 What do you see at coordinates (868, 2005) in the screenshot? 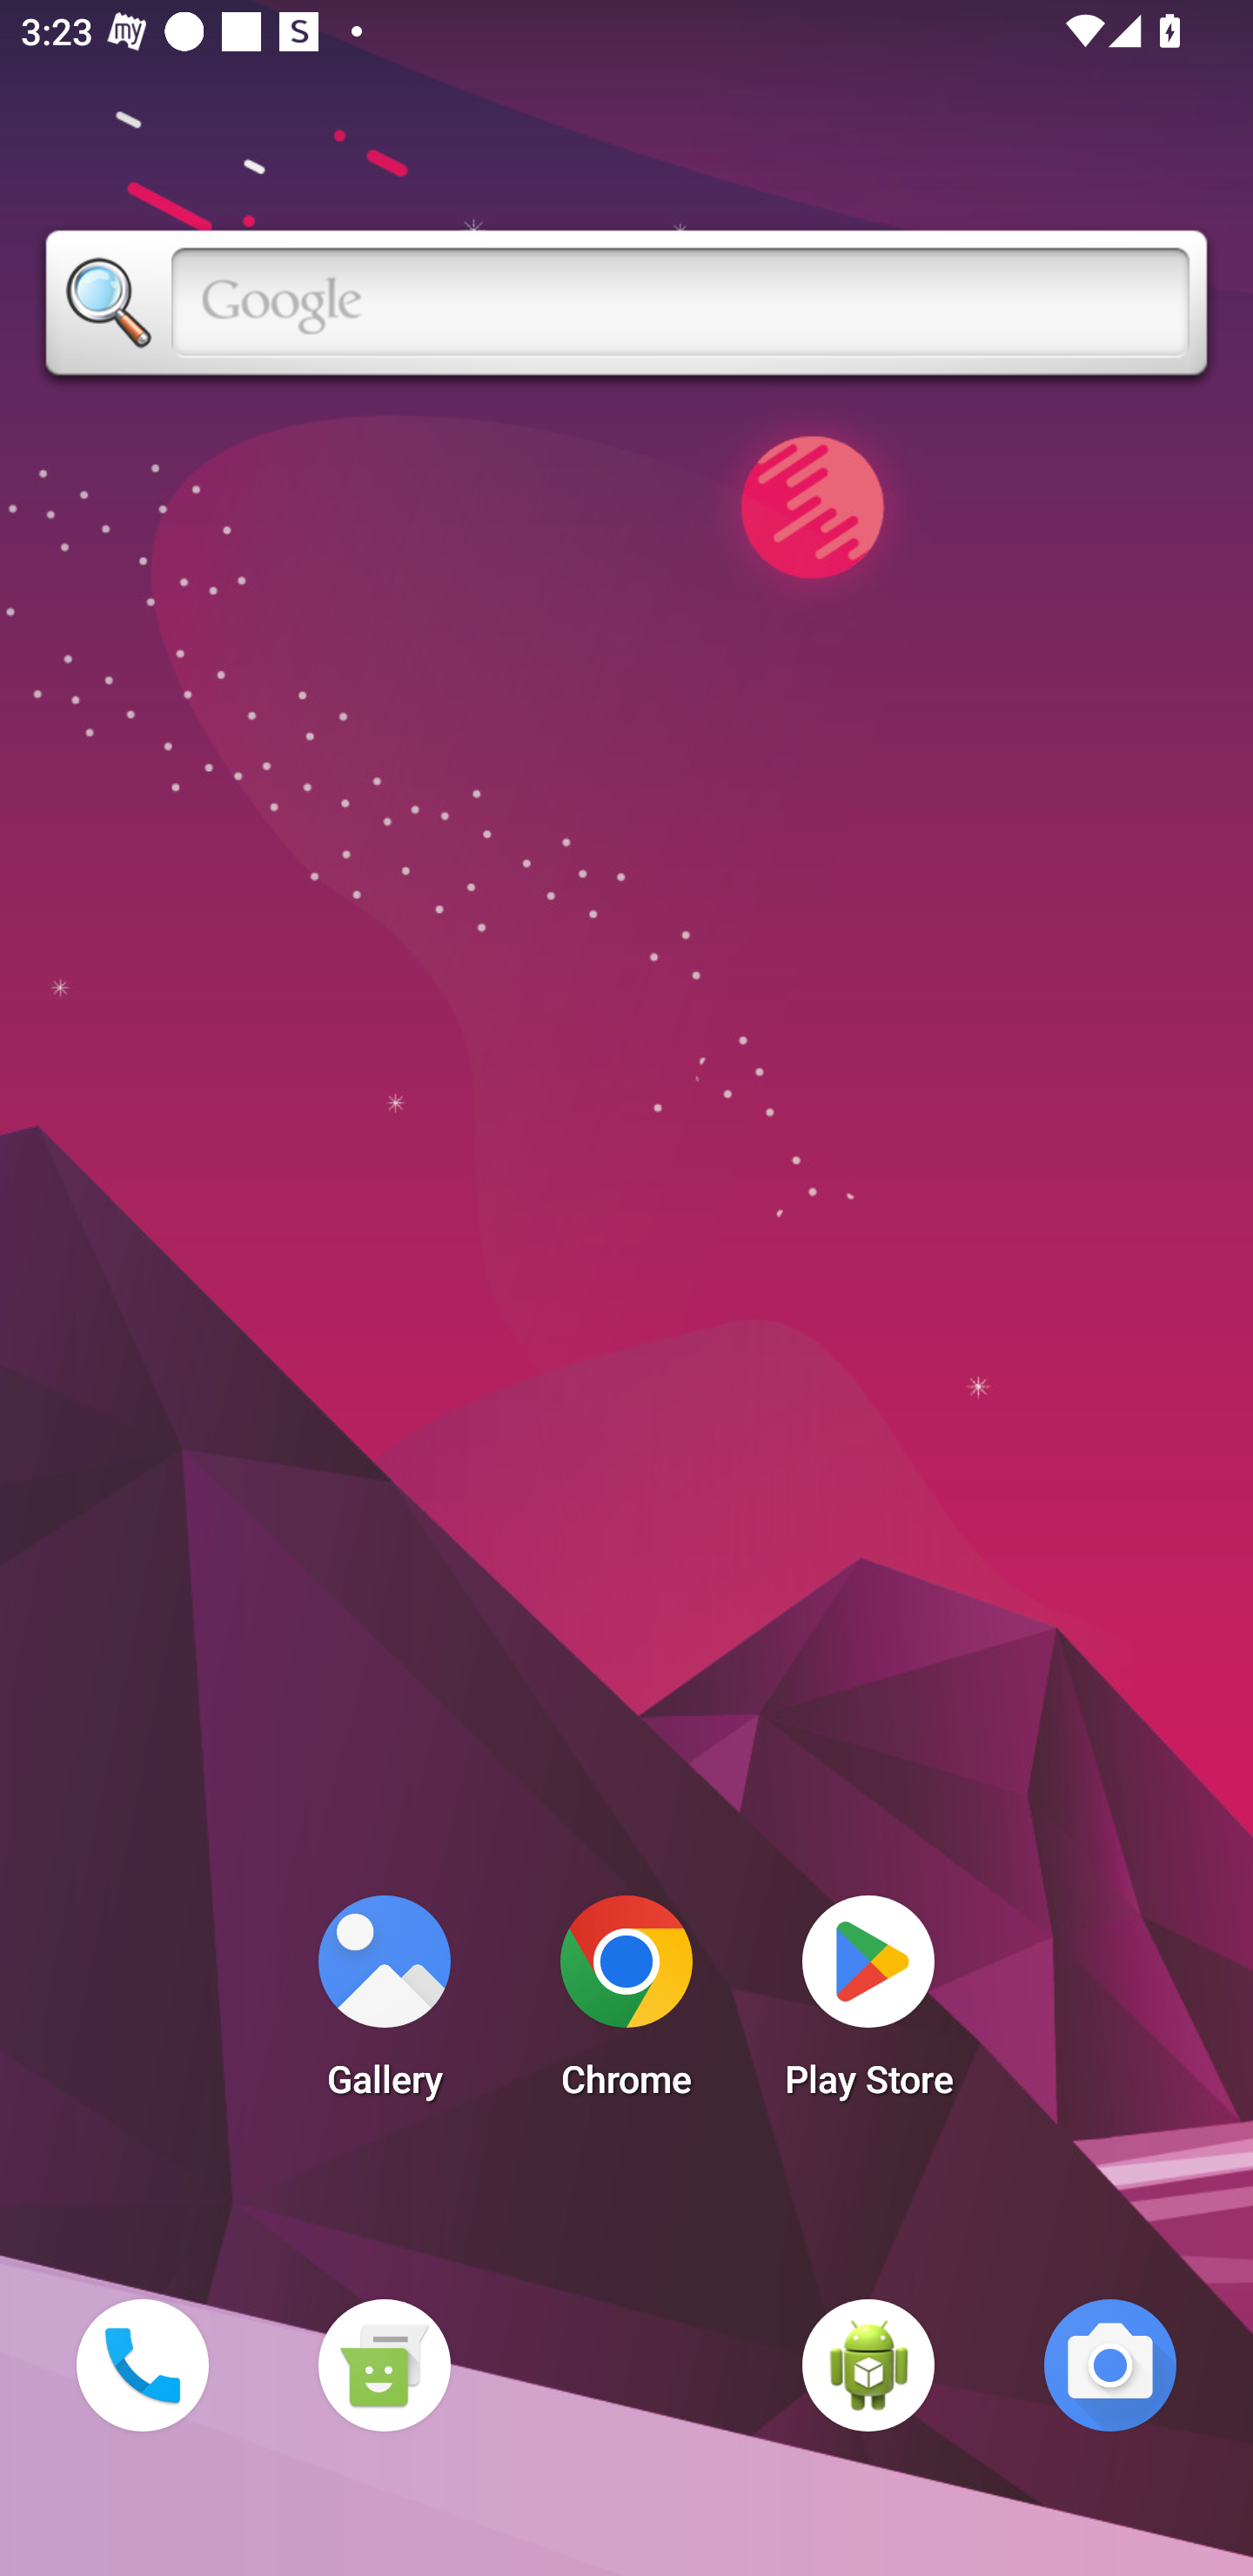
I see `Play Store` at bounding box center [868, 2005].